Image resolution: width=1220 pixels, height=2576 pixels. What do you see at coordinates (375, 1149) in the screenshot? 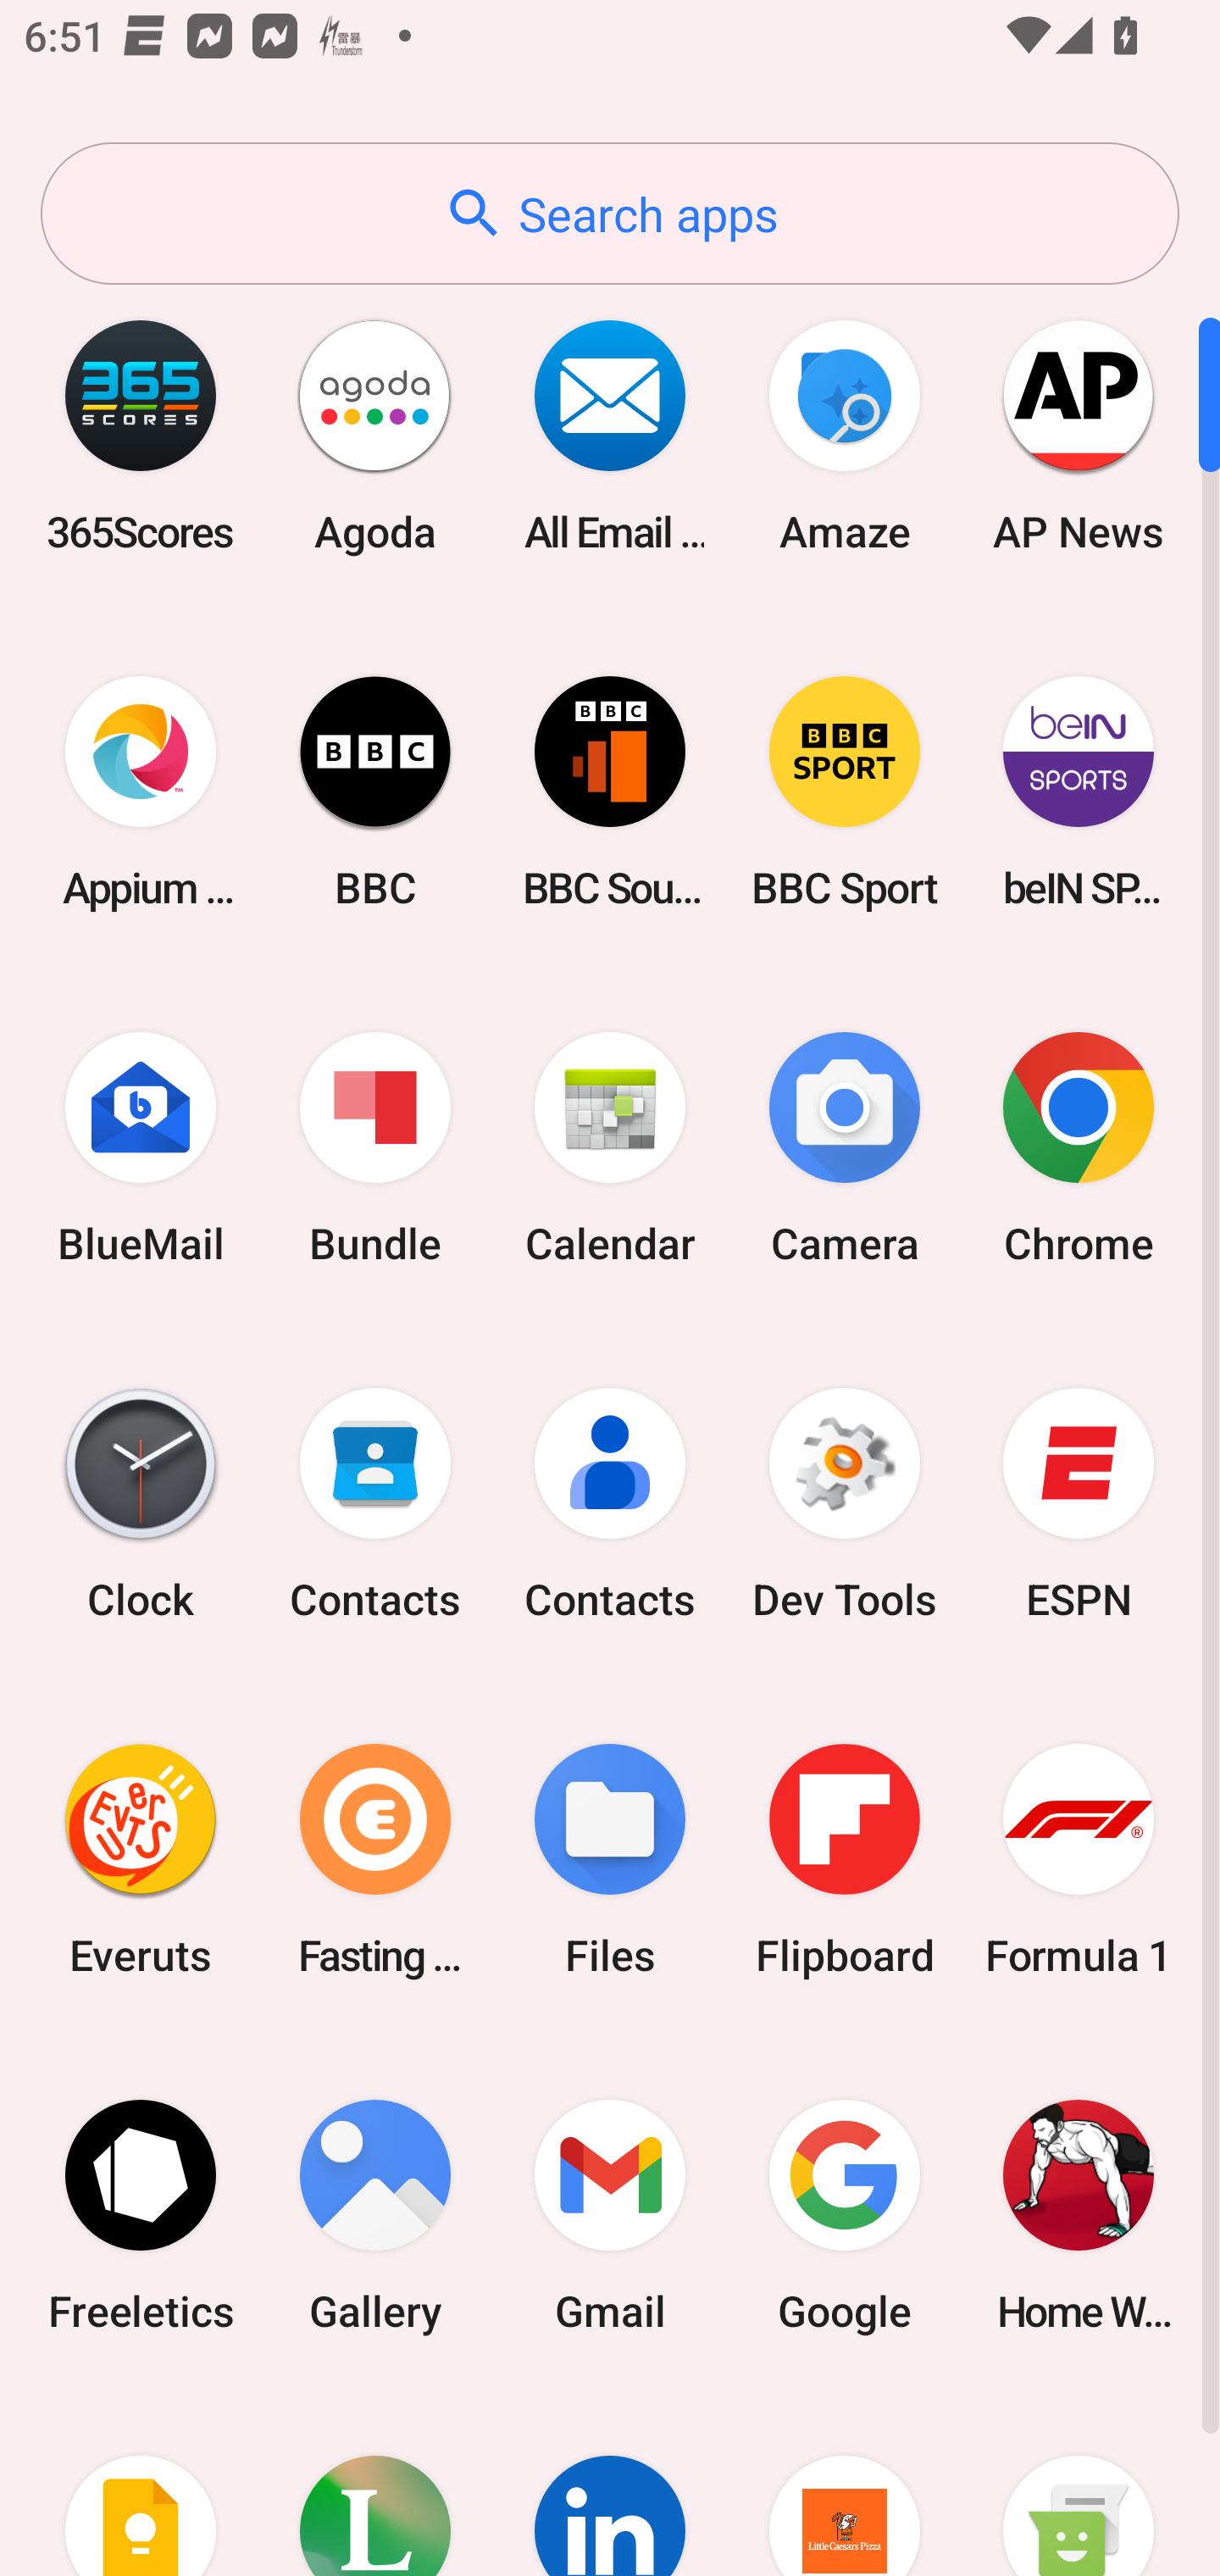
I see `Bundle` at bounding box center [375, 1149].